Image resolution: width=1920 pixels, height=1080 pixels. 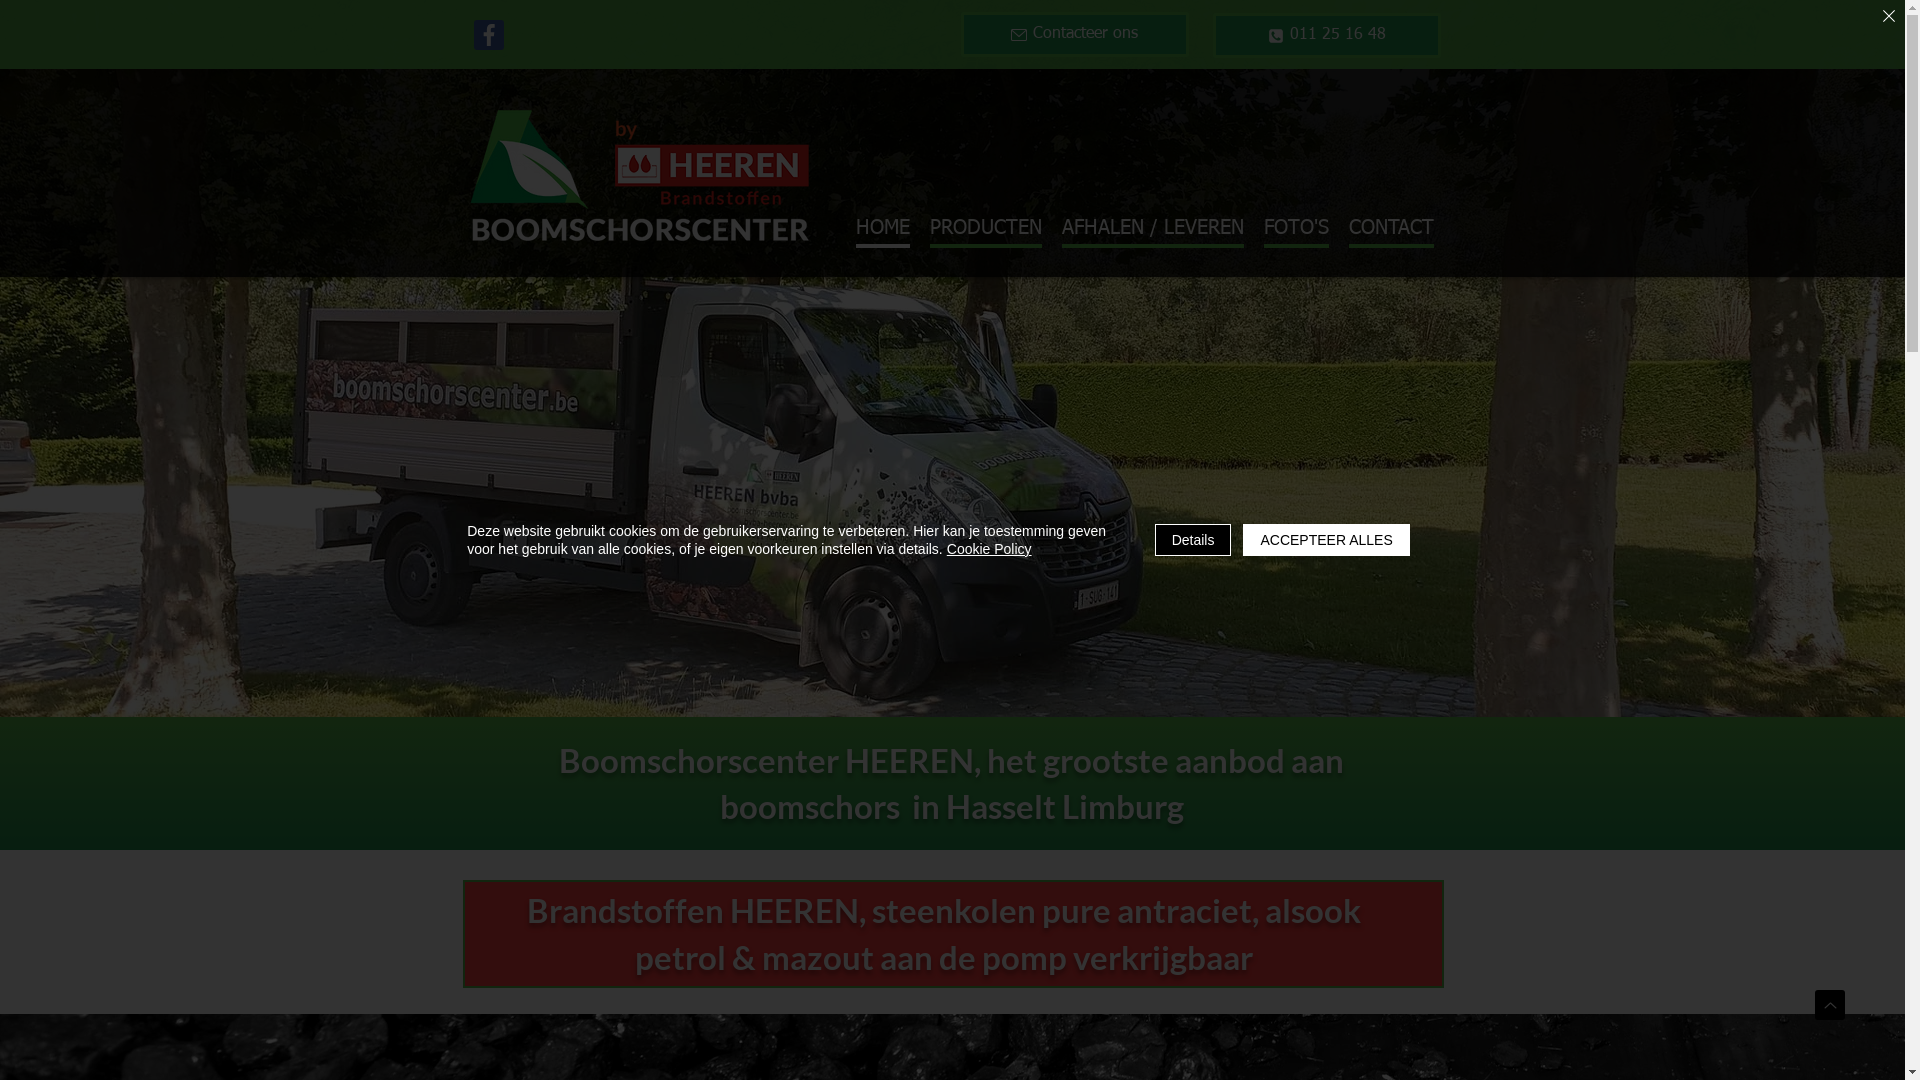 I want to click on AFHALEN / LEVEREN, so click(x=1153, y=230).